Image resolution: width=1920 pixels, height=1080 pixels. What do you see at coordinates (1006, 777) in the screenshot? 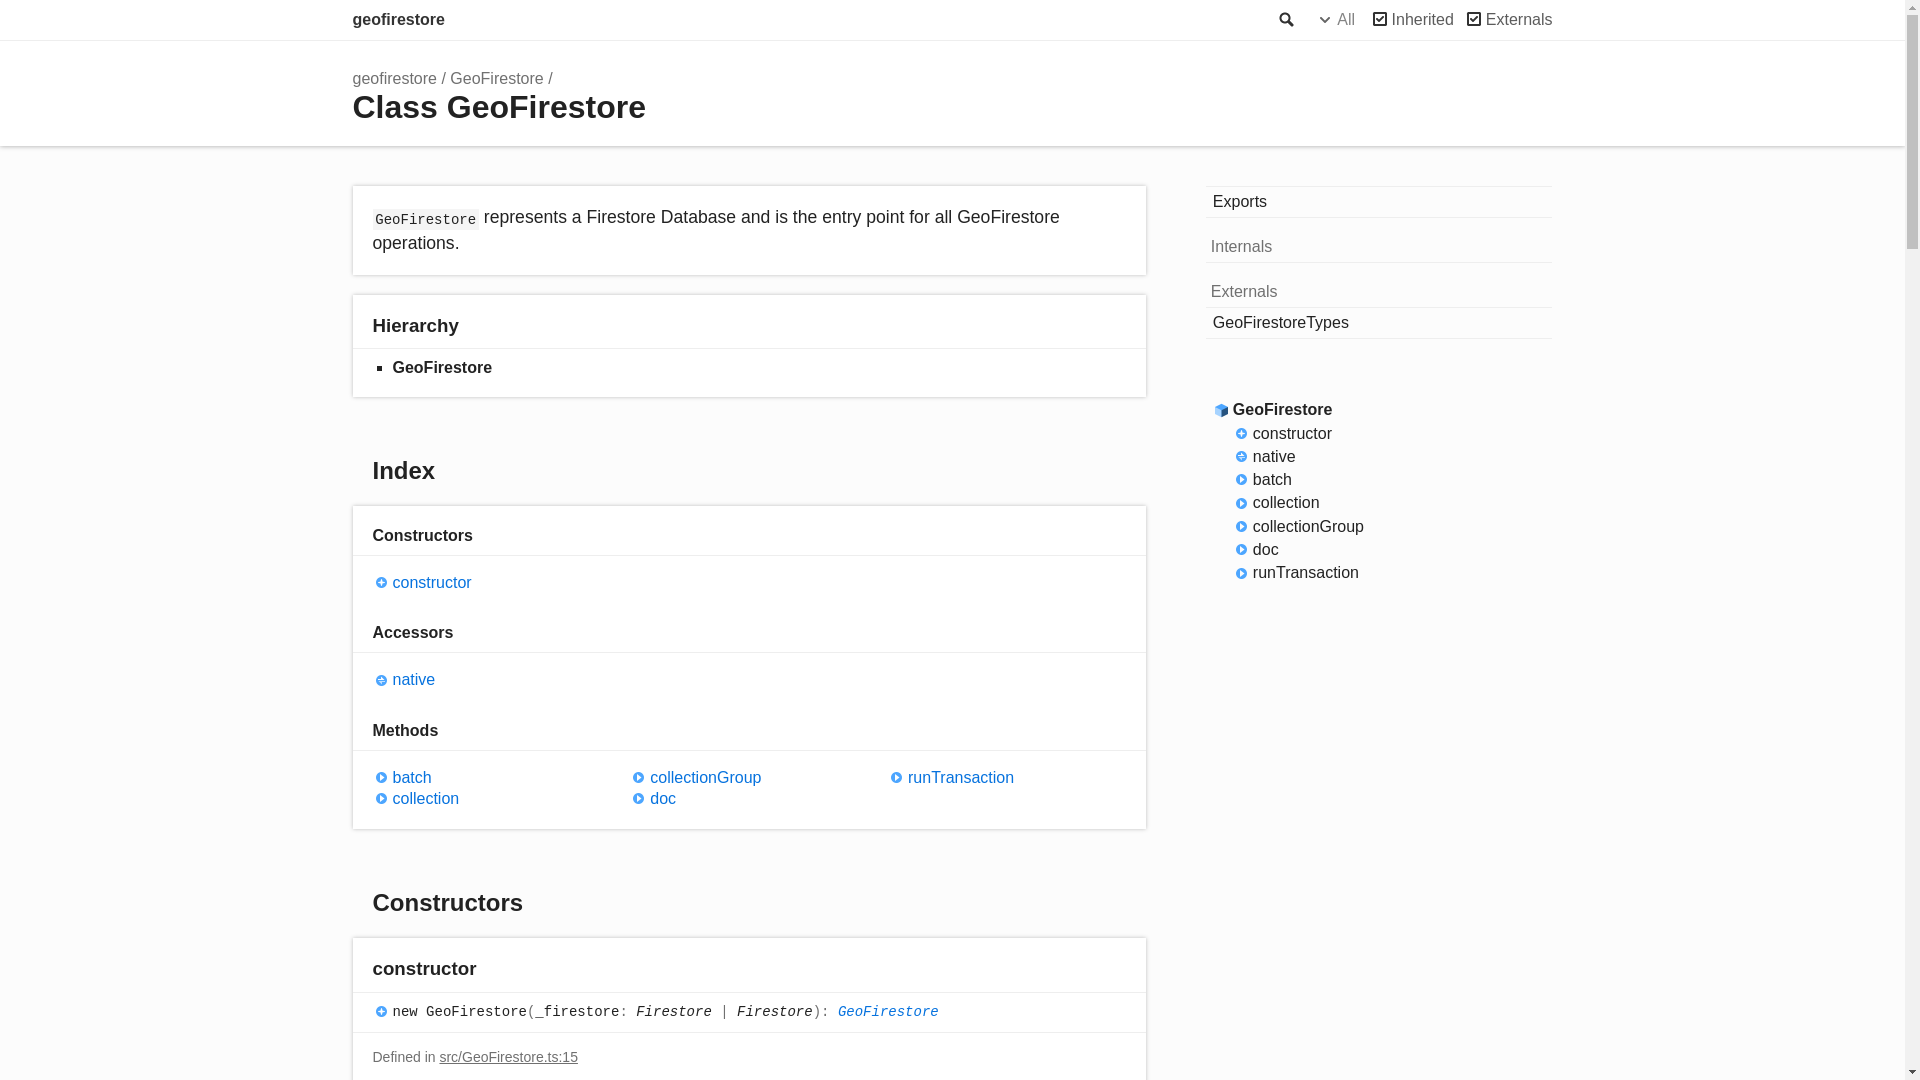
I see `runTransaction` at bounding box center [1006, 777].